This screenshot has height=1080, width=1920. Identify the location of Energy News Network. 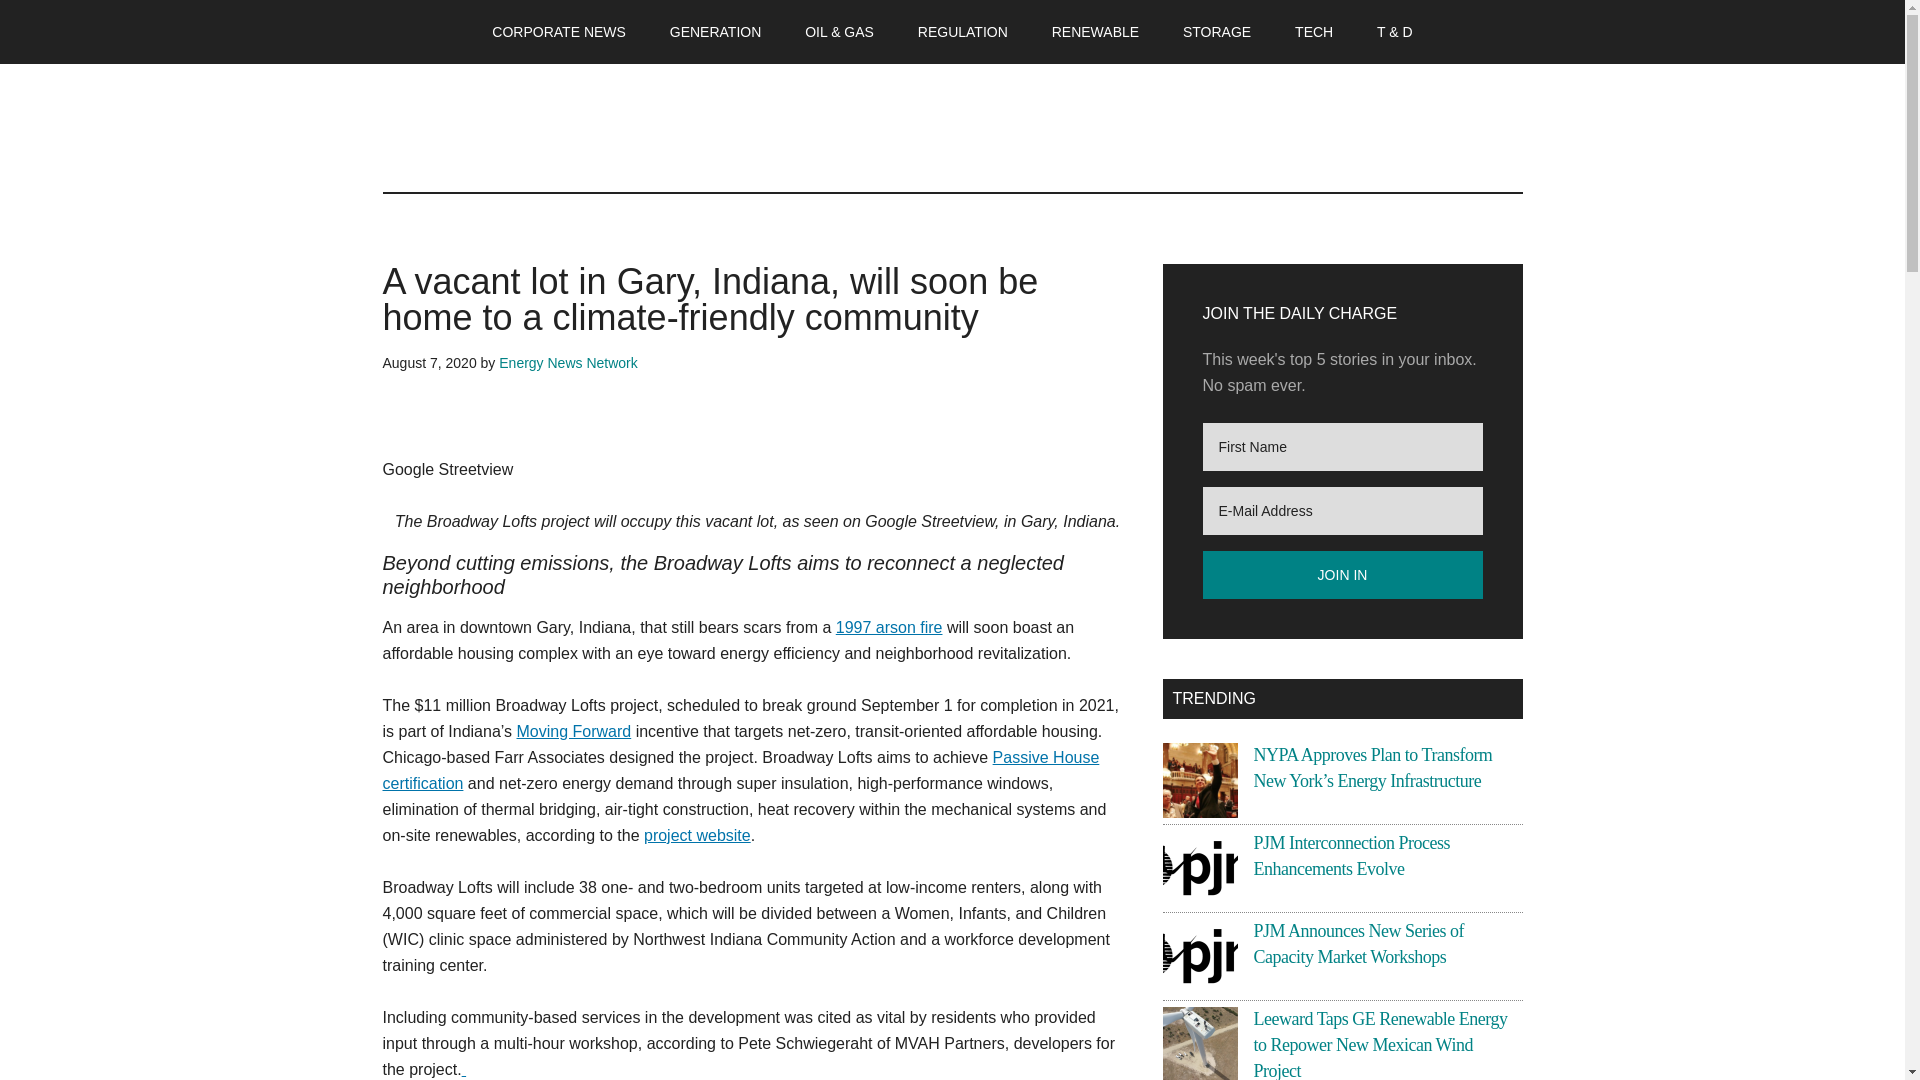
(568, 363).